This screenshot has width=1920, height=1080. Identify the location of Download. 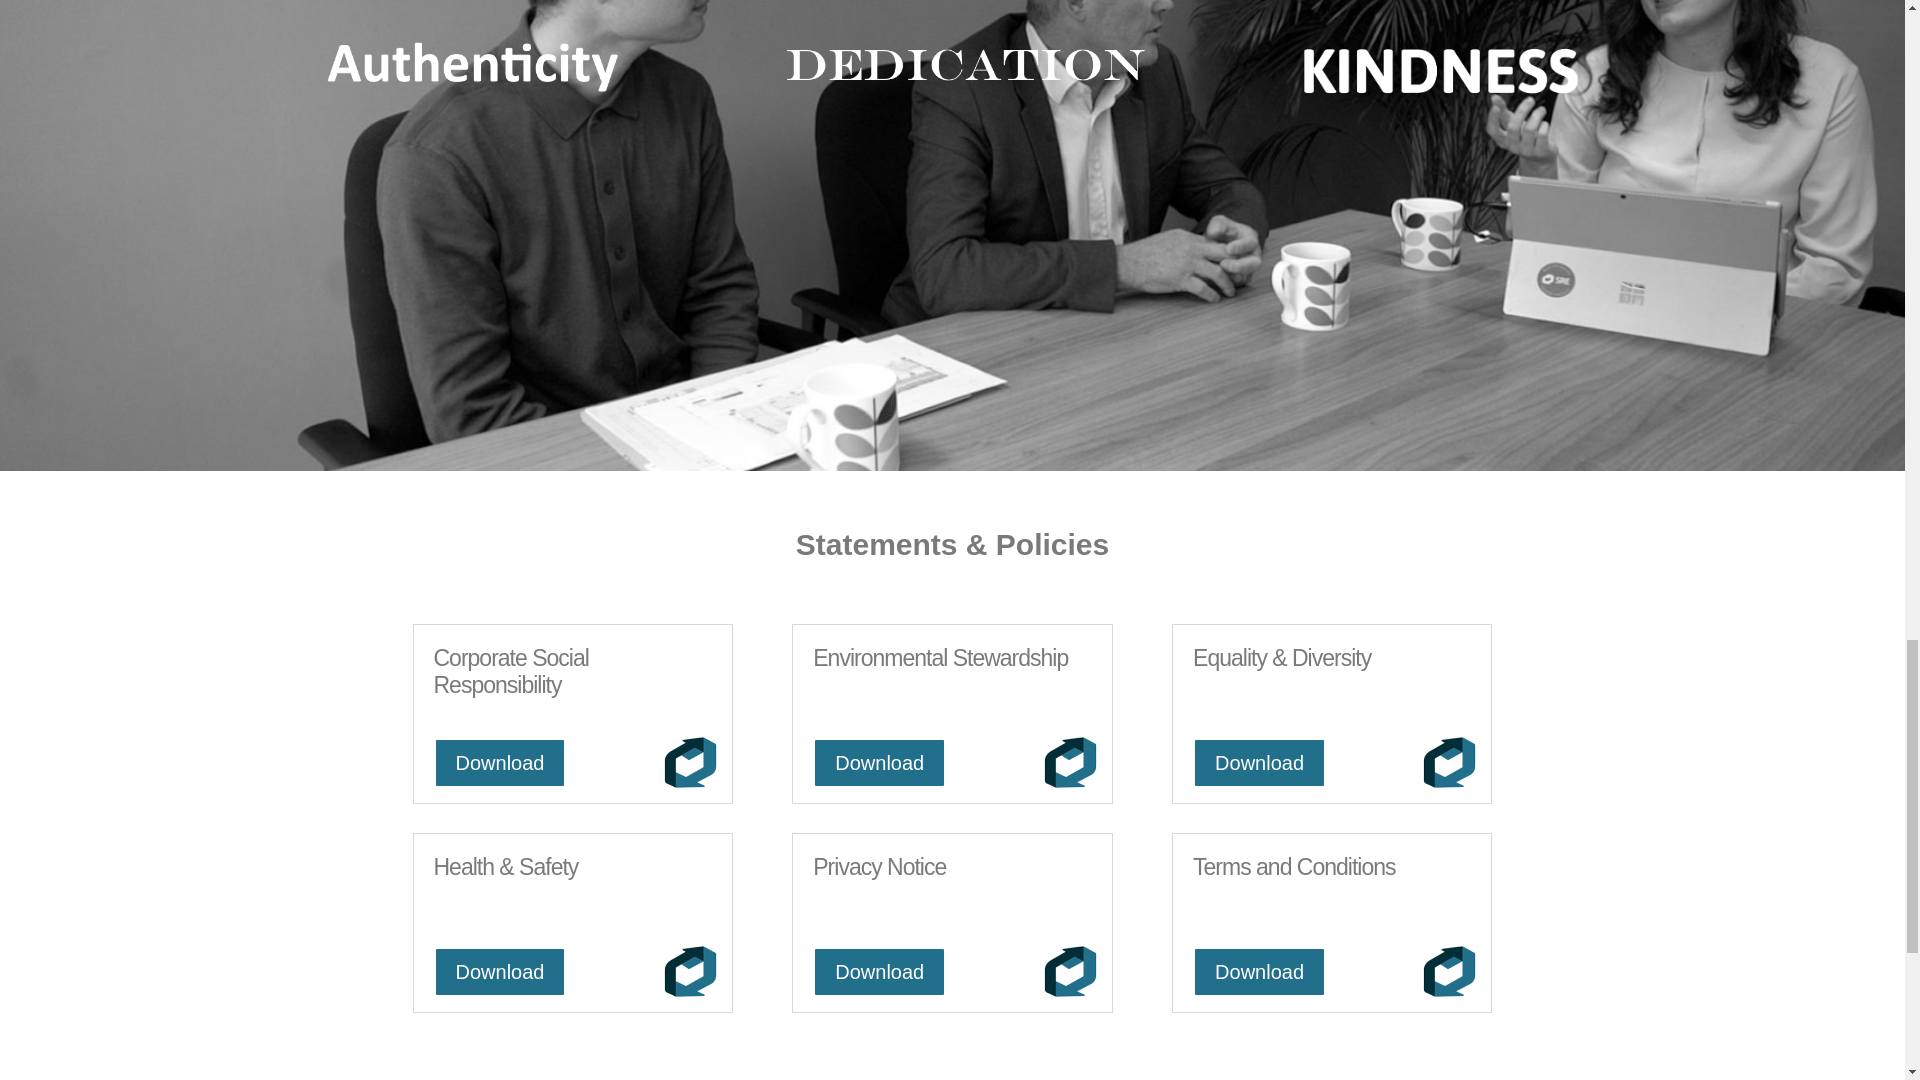
(1259, 762).